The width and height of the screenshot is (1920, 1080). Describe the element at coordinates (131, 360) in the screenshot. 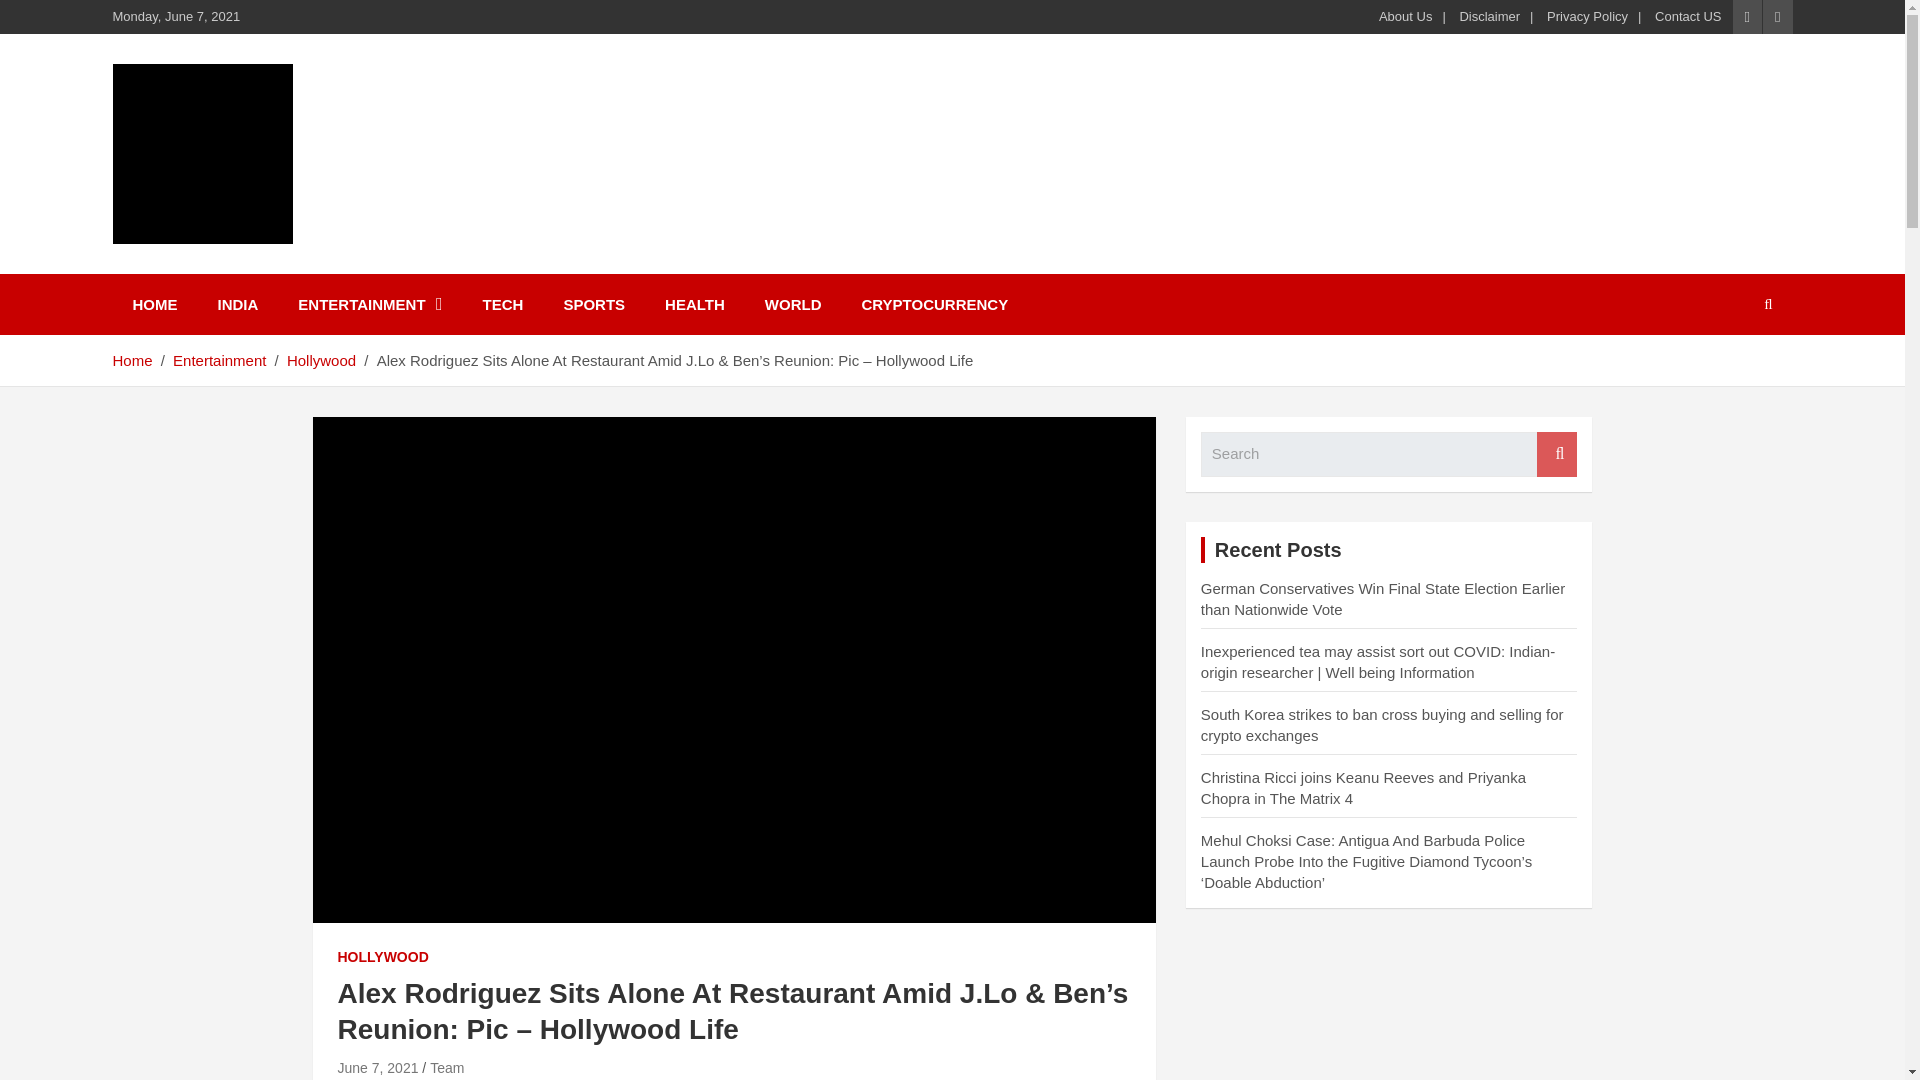

I see `Home` at that location.